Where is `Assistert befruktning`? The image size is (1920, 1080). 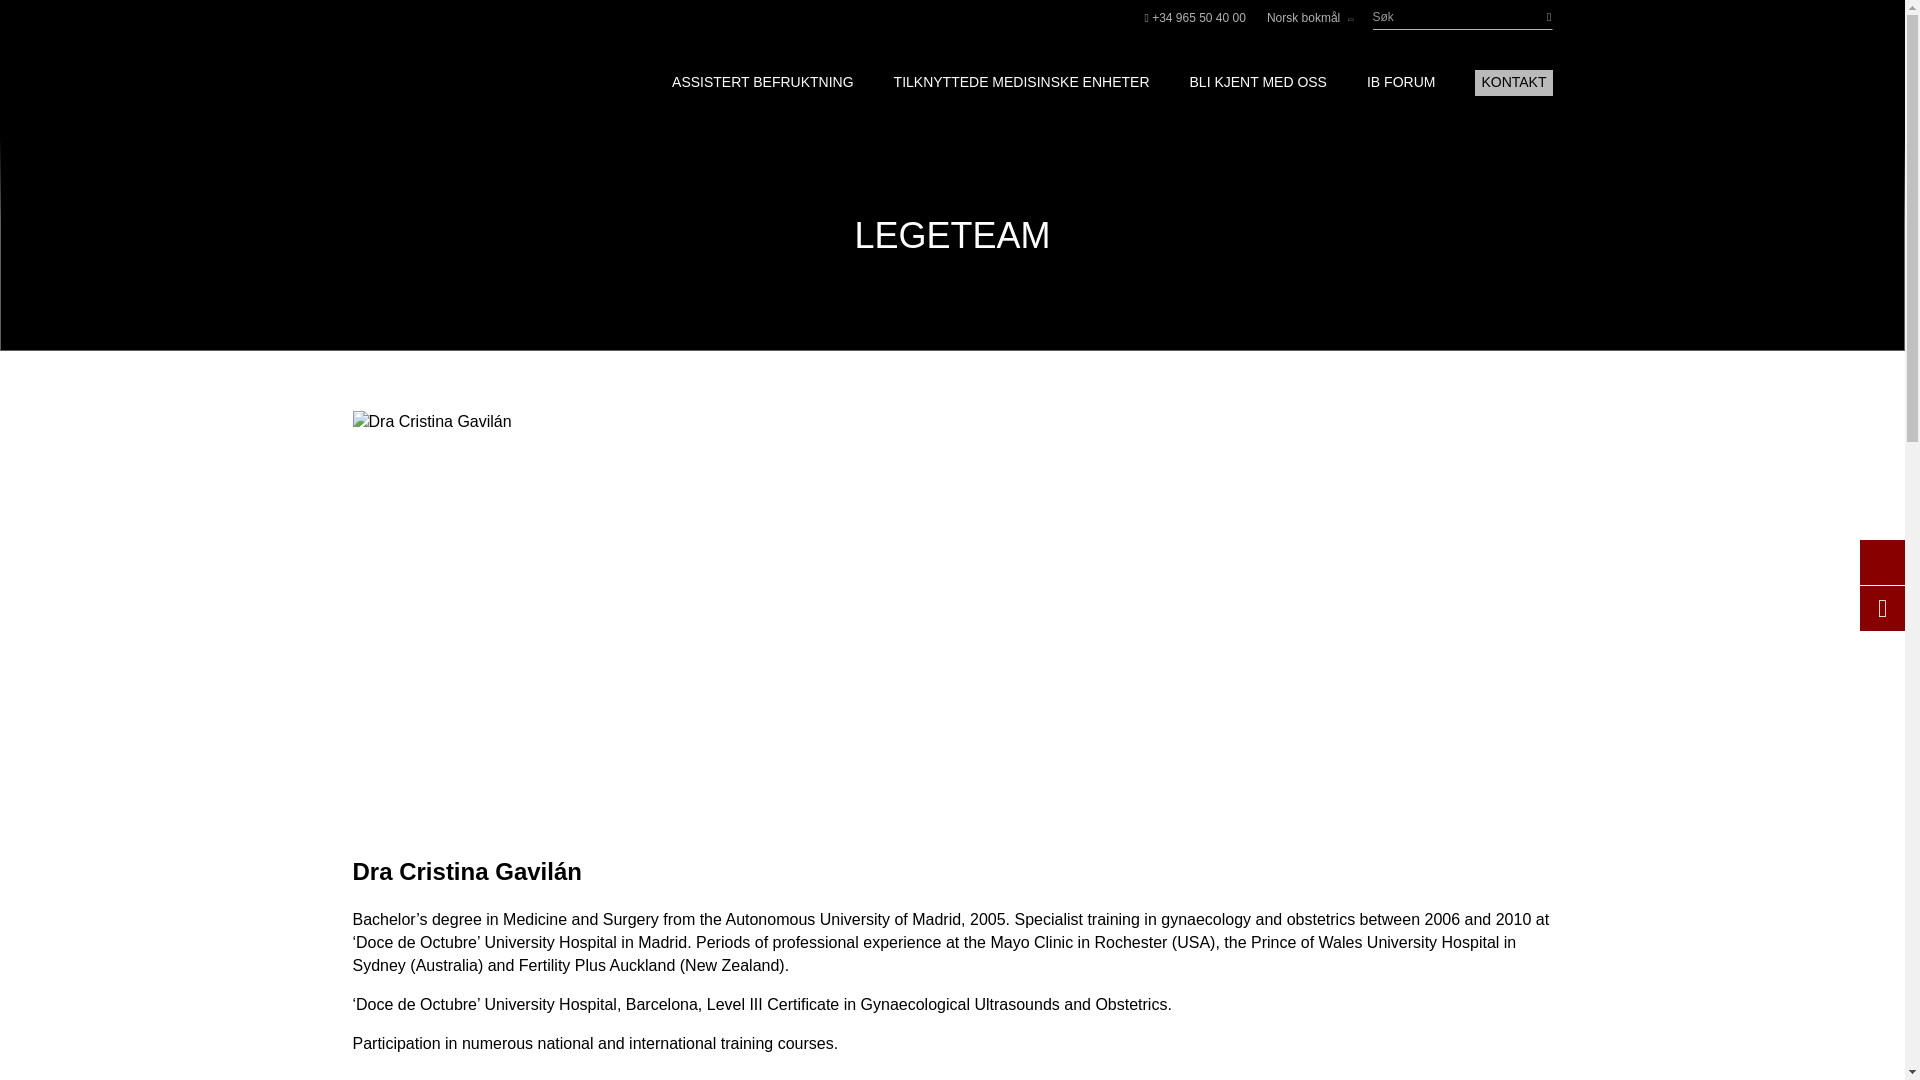
Assistert befruktning is located at coordinates (763, 82).